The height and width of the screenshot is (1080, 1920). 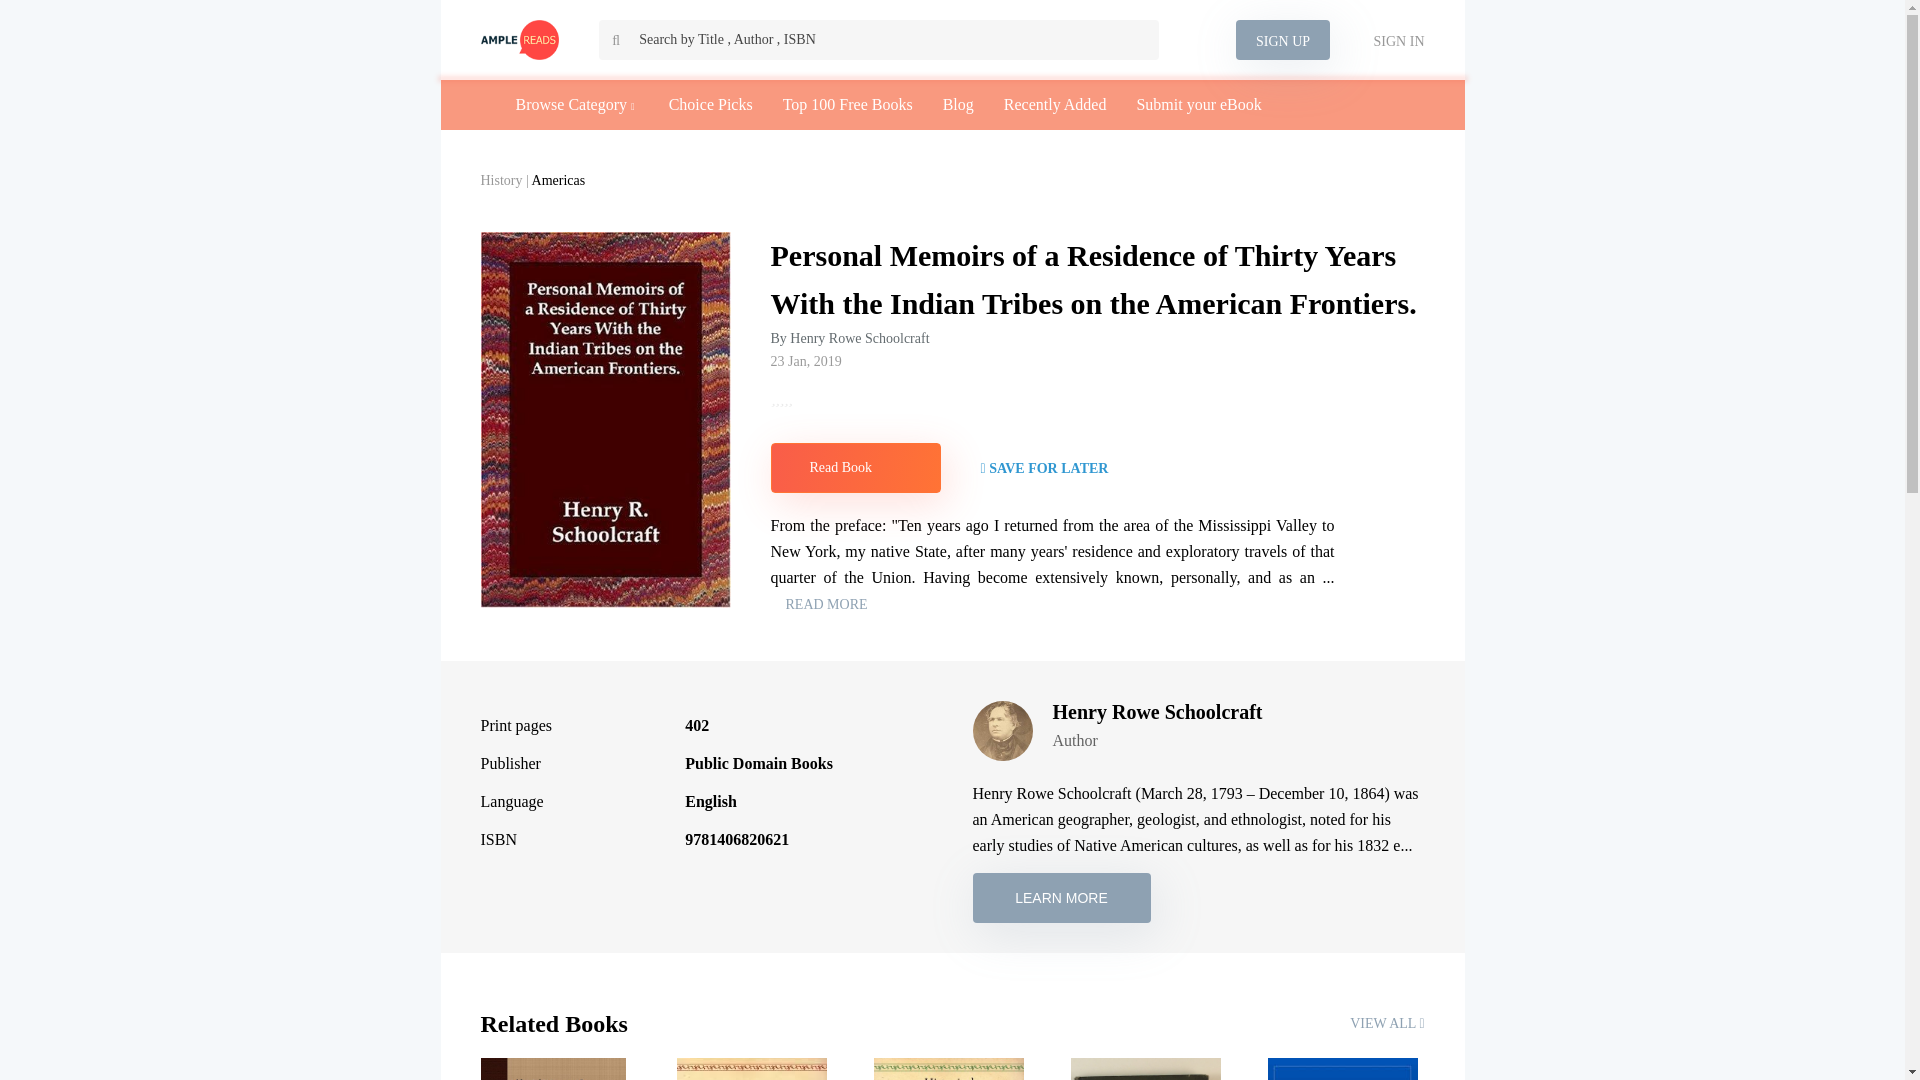 I want to click on Choice Picks, so click(x=710, y=104).